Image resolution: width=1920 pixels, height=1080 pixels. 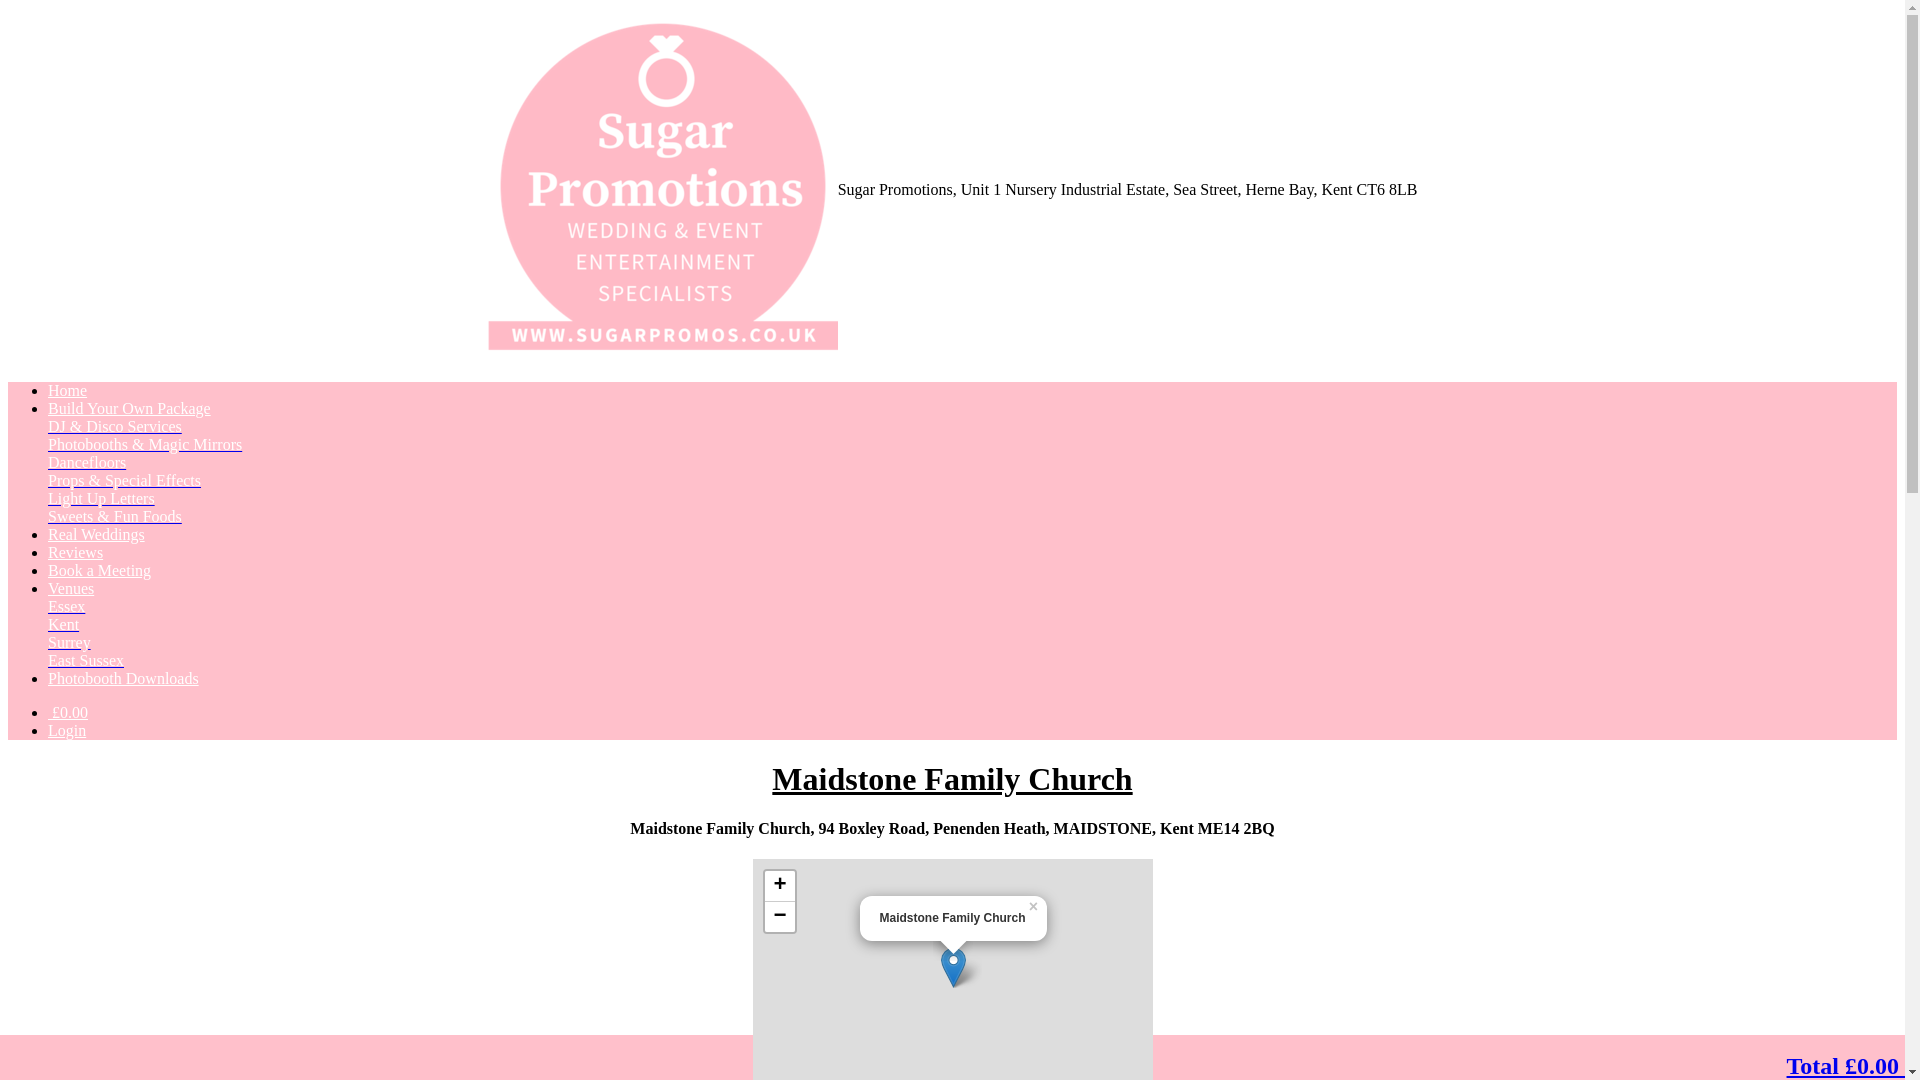 What do you see at coordinates (779, 886) in the screenshot?
I see `Zoom in` at bounding box center [779, 886].